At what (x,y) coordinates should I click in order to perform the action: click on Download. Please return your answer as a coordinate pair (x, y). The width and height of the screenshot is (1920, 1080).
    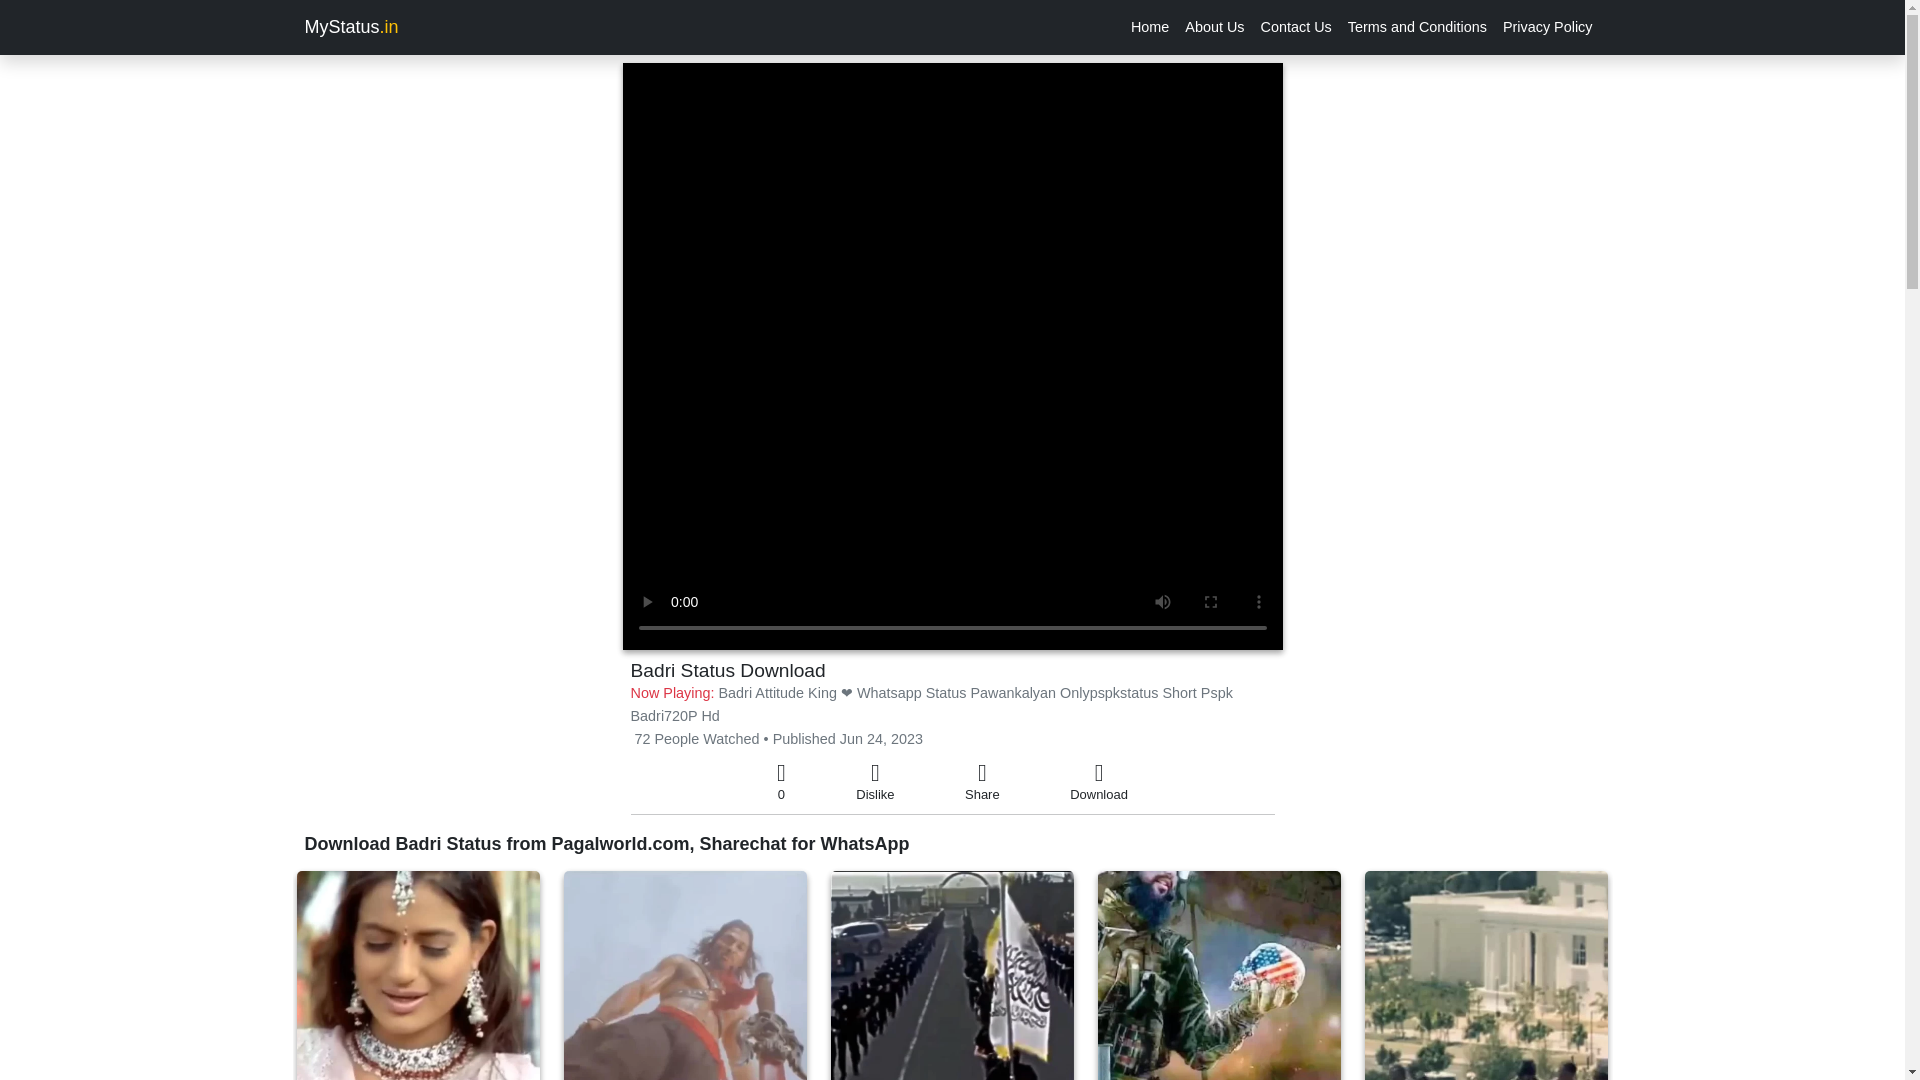
    Looking at the image, I should click on (1098, 782).